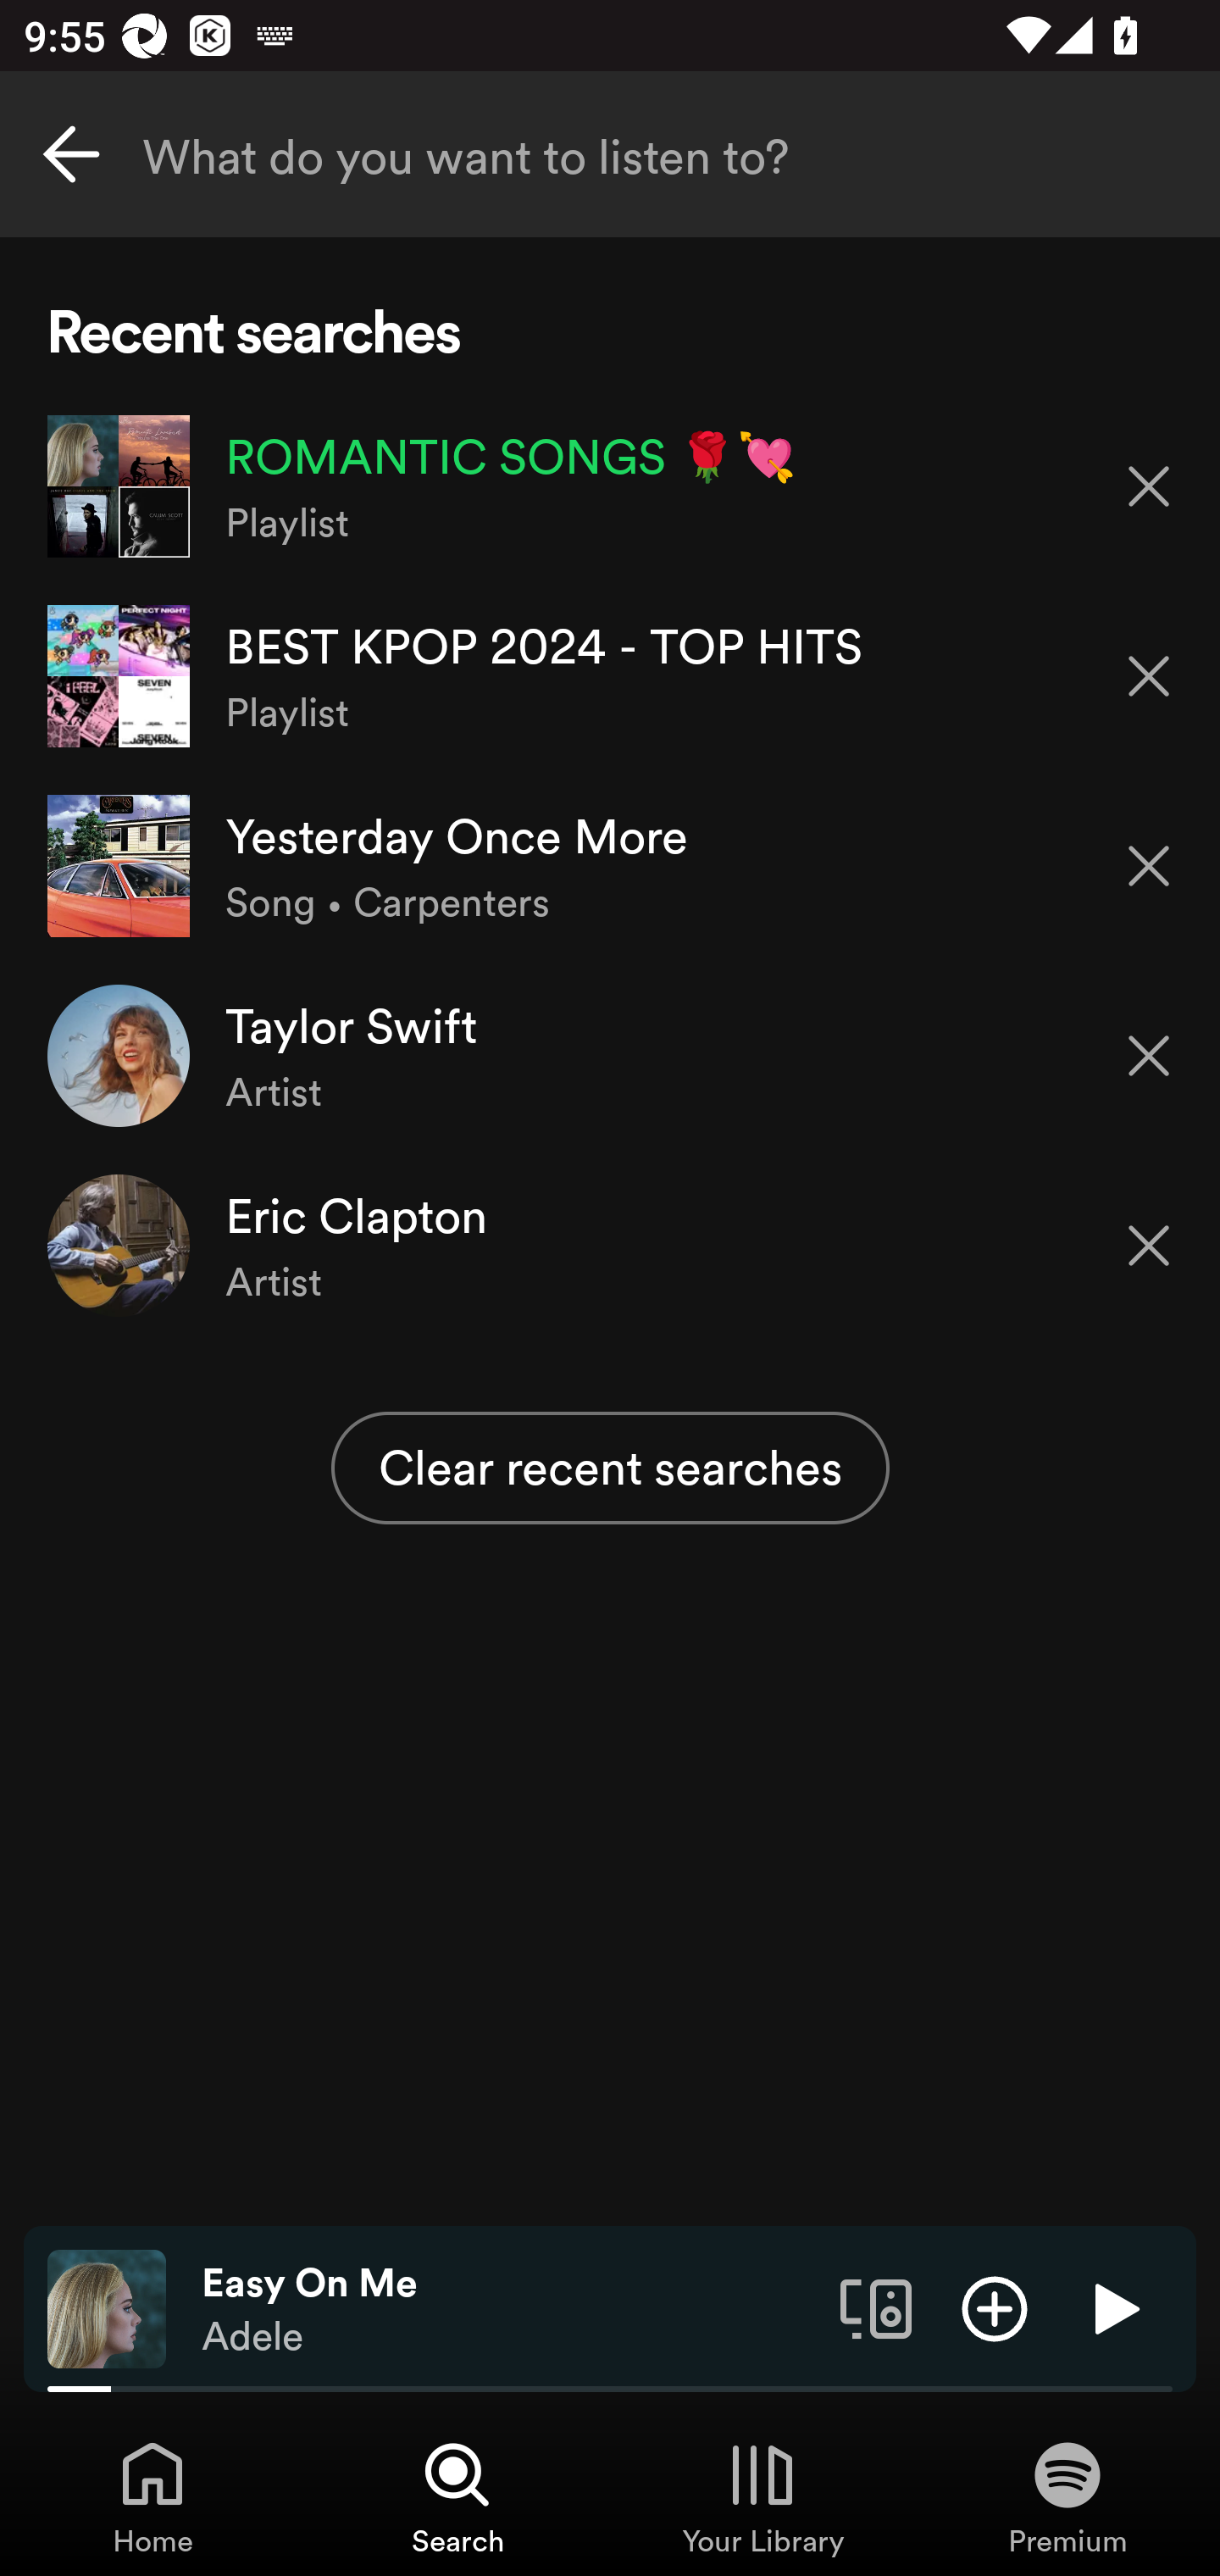  I want to click on Connect to a device. Opens the devices menu, so click(876, 2307).